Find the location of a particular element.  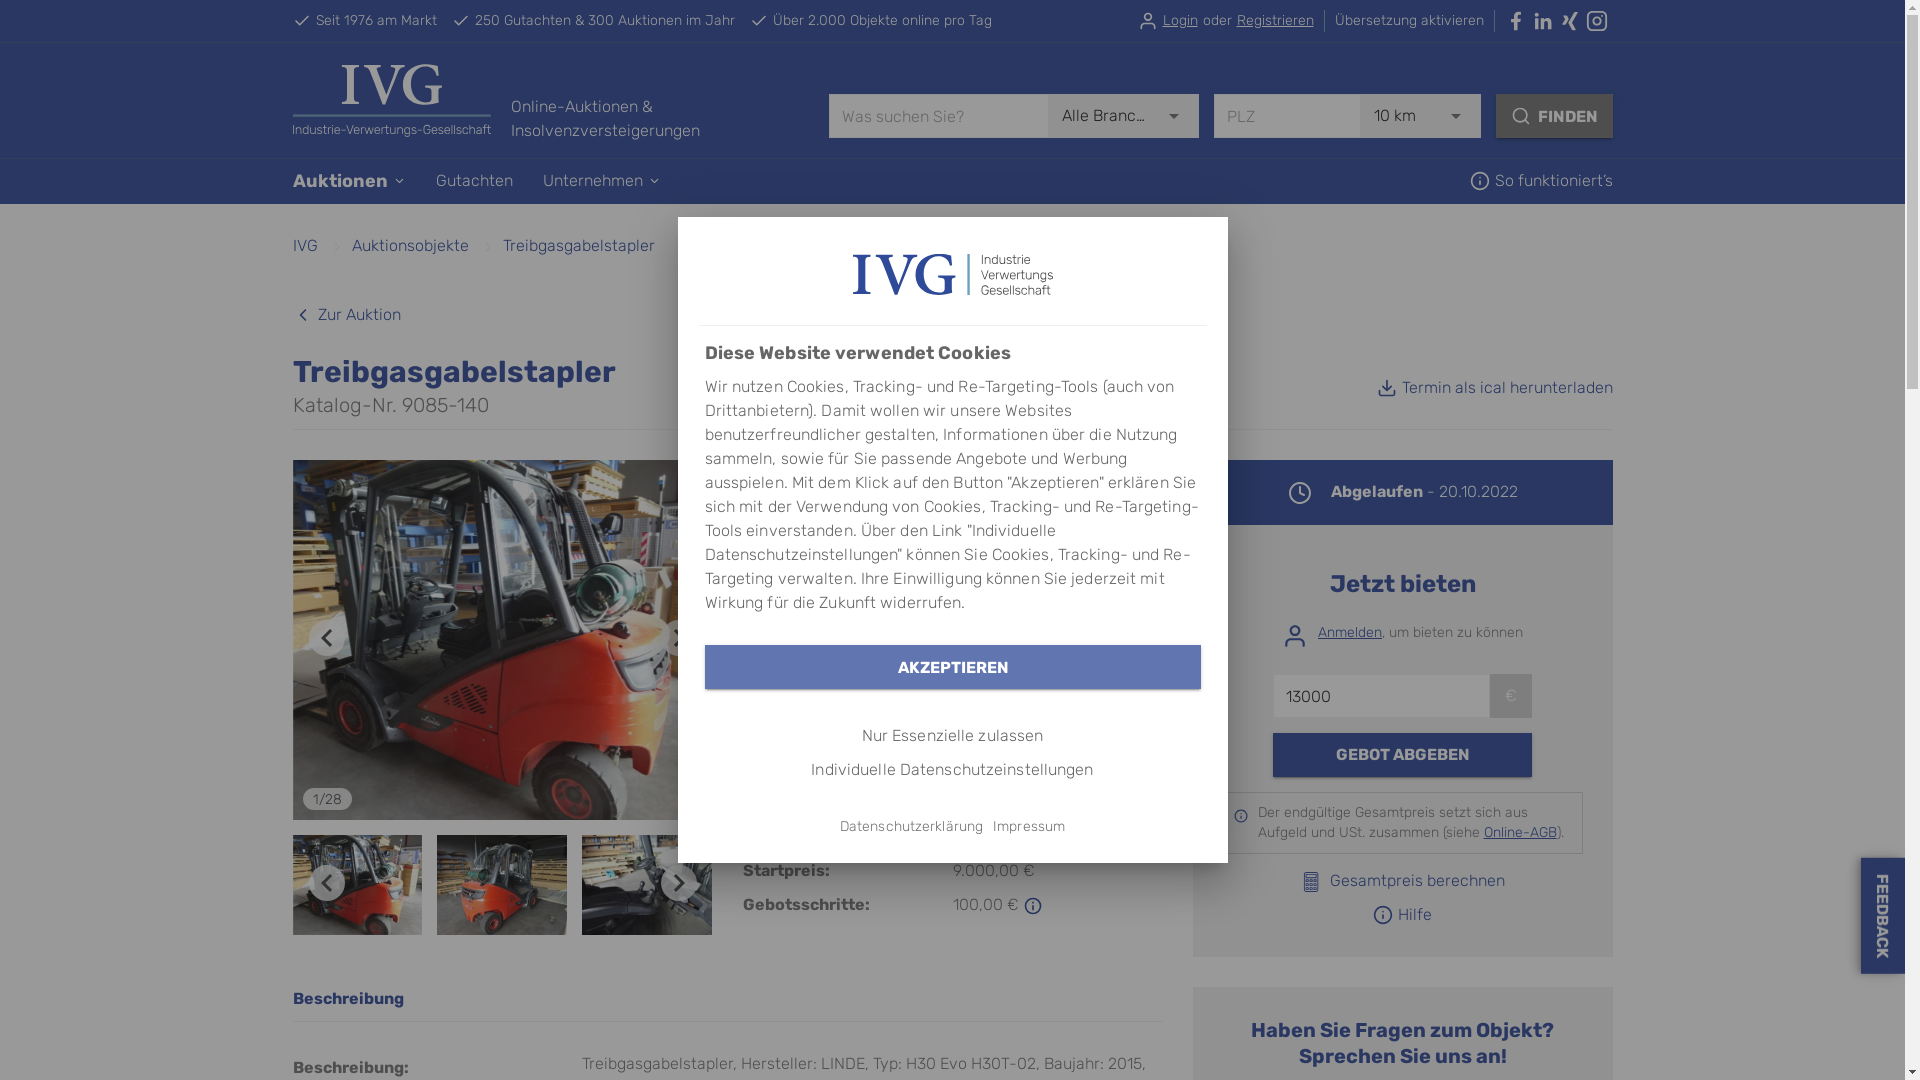

Registrieren is located at coordinates (1274, 21).